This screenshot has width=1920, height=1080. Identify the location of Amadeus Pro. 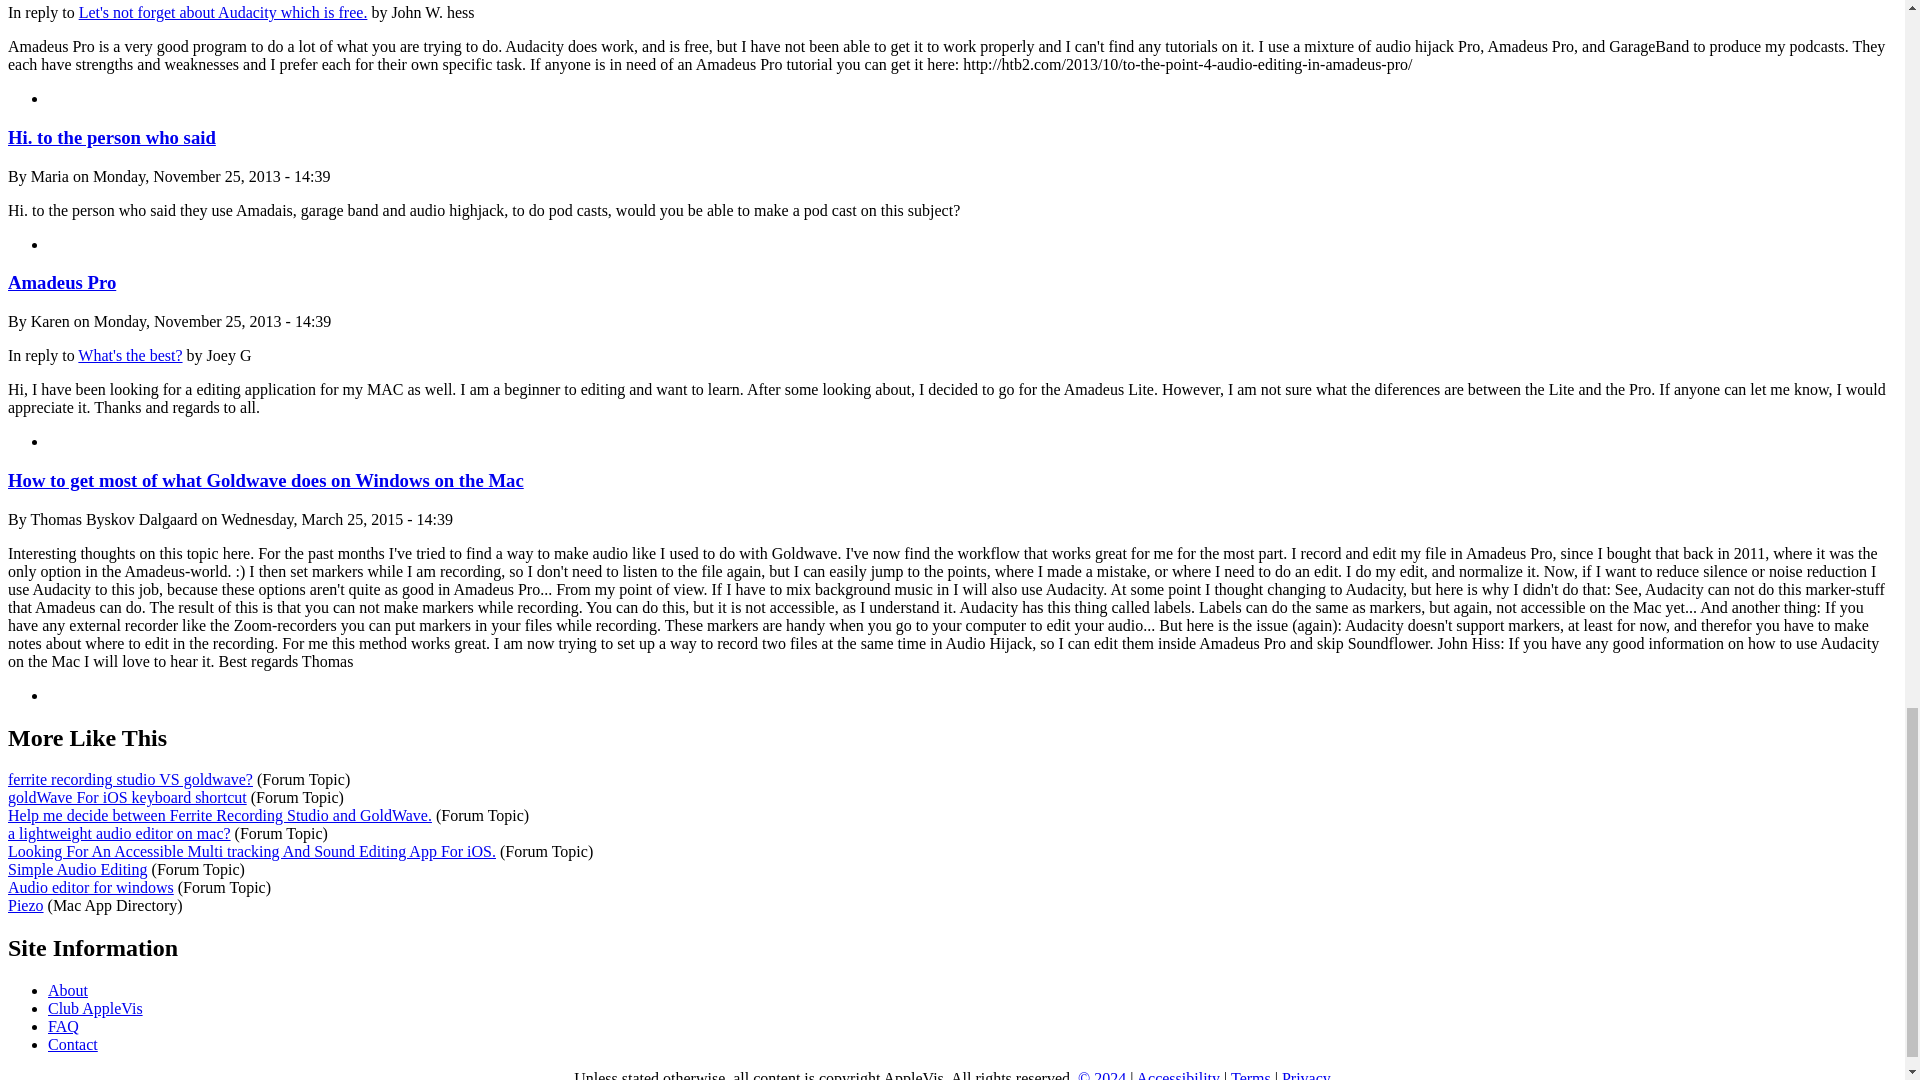
(61, 282).